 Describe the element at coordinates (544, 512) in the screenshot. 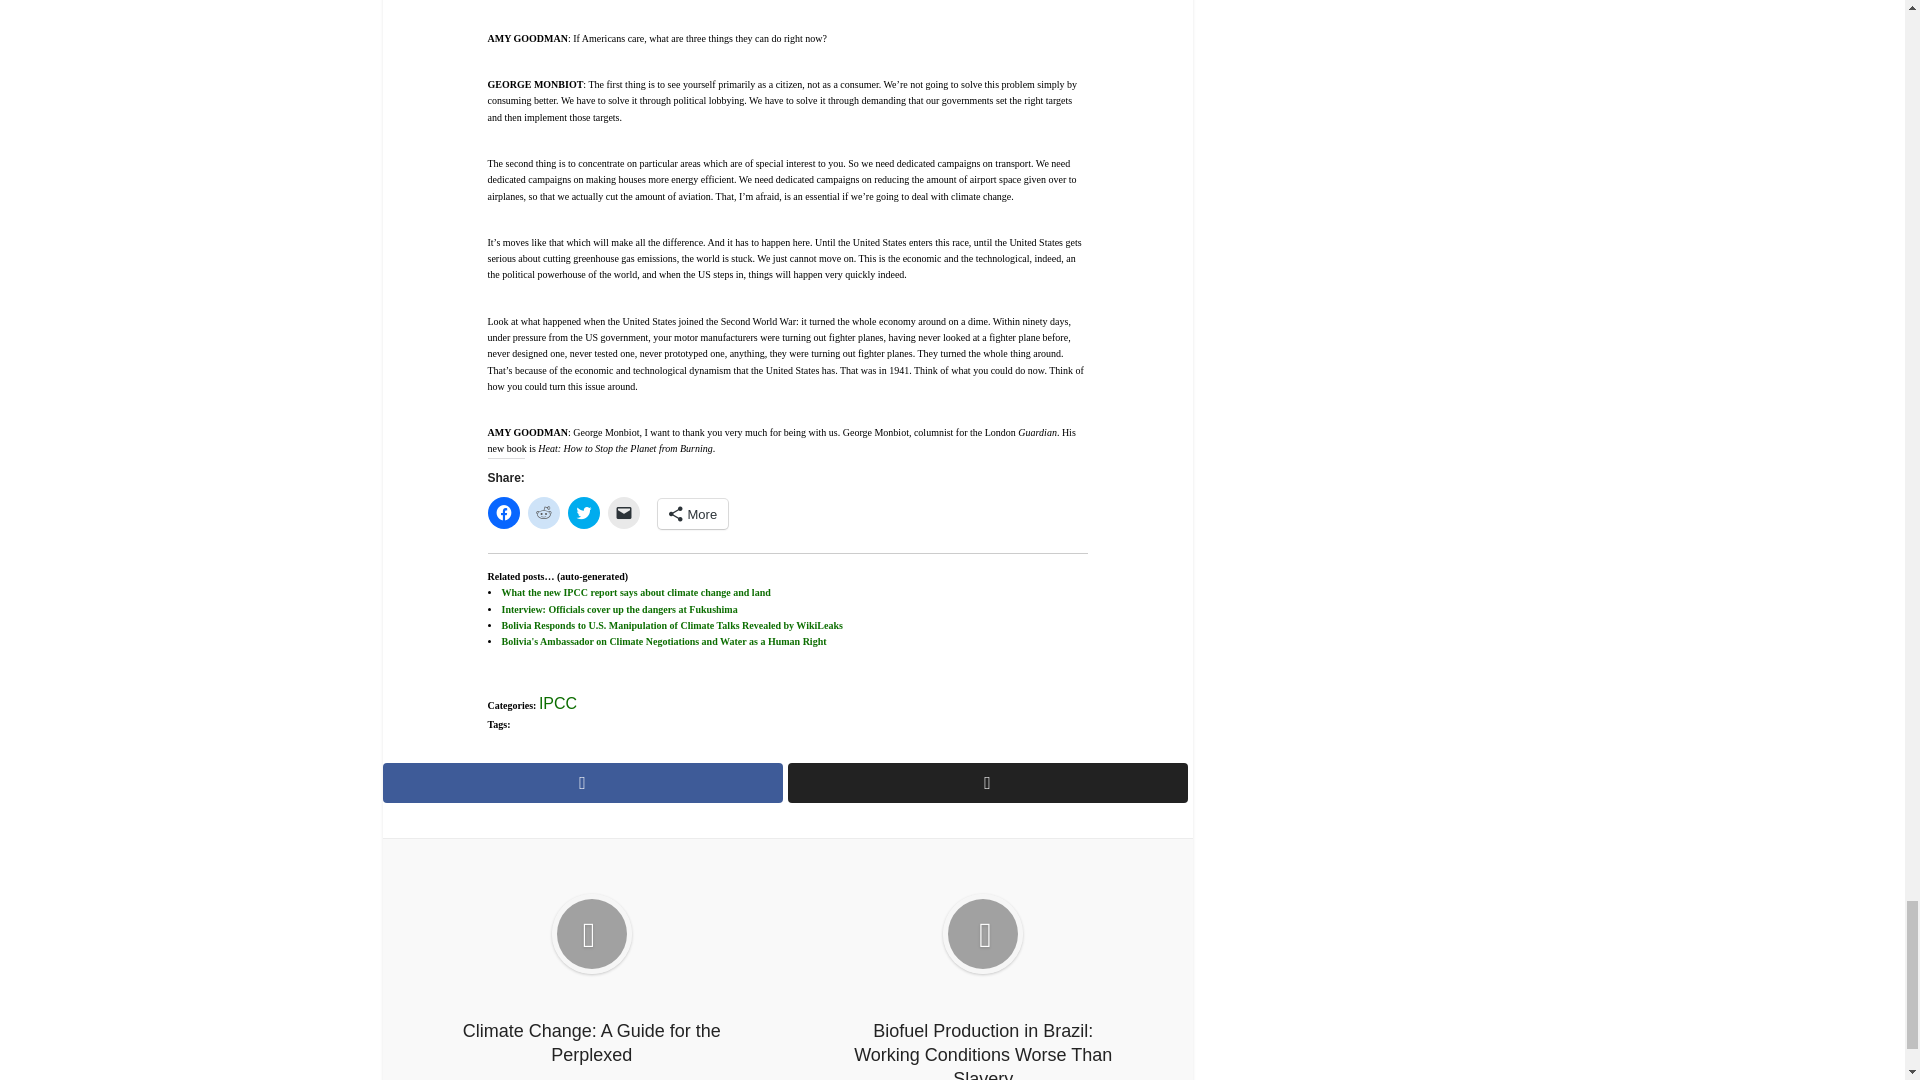

I see `Click to share on Reddit` at that location.